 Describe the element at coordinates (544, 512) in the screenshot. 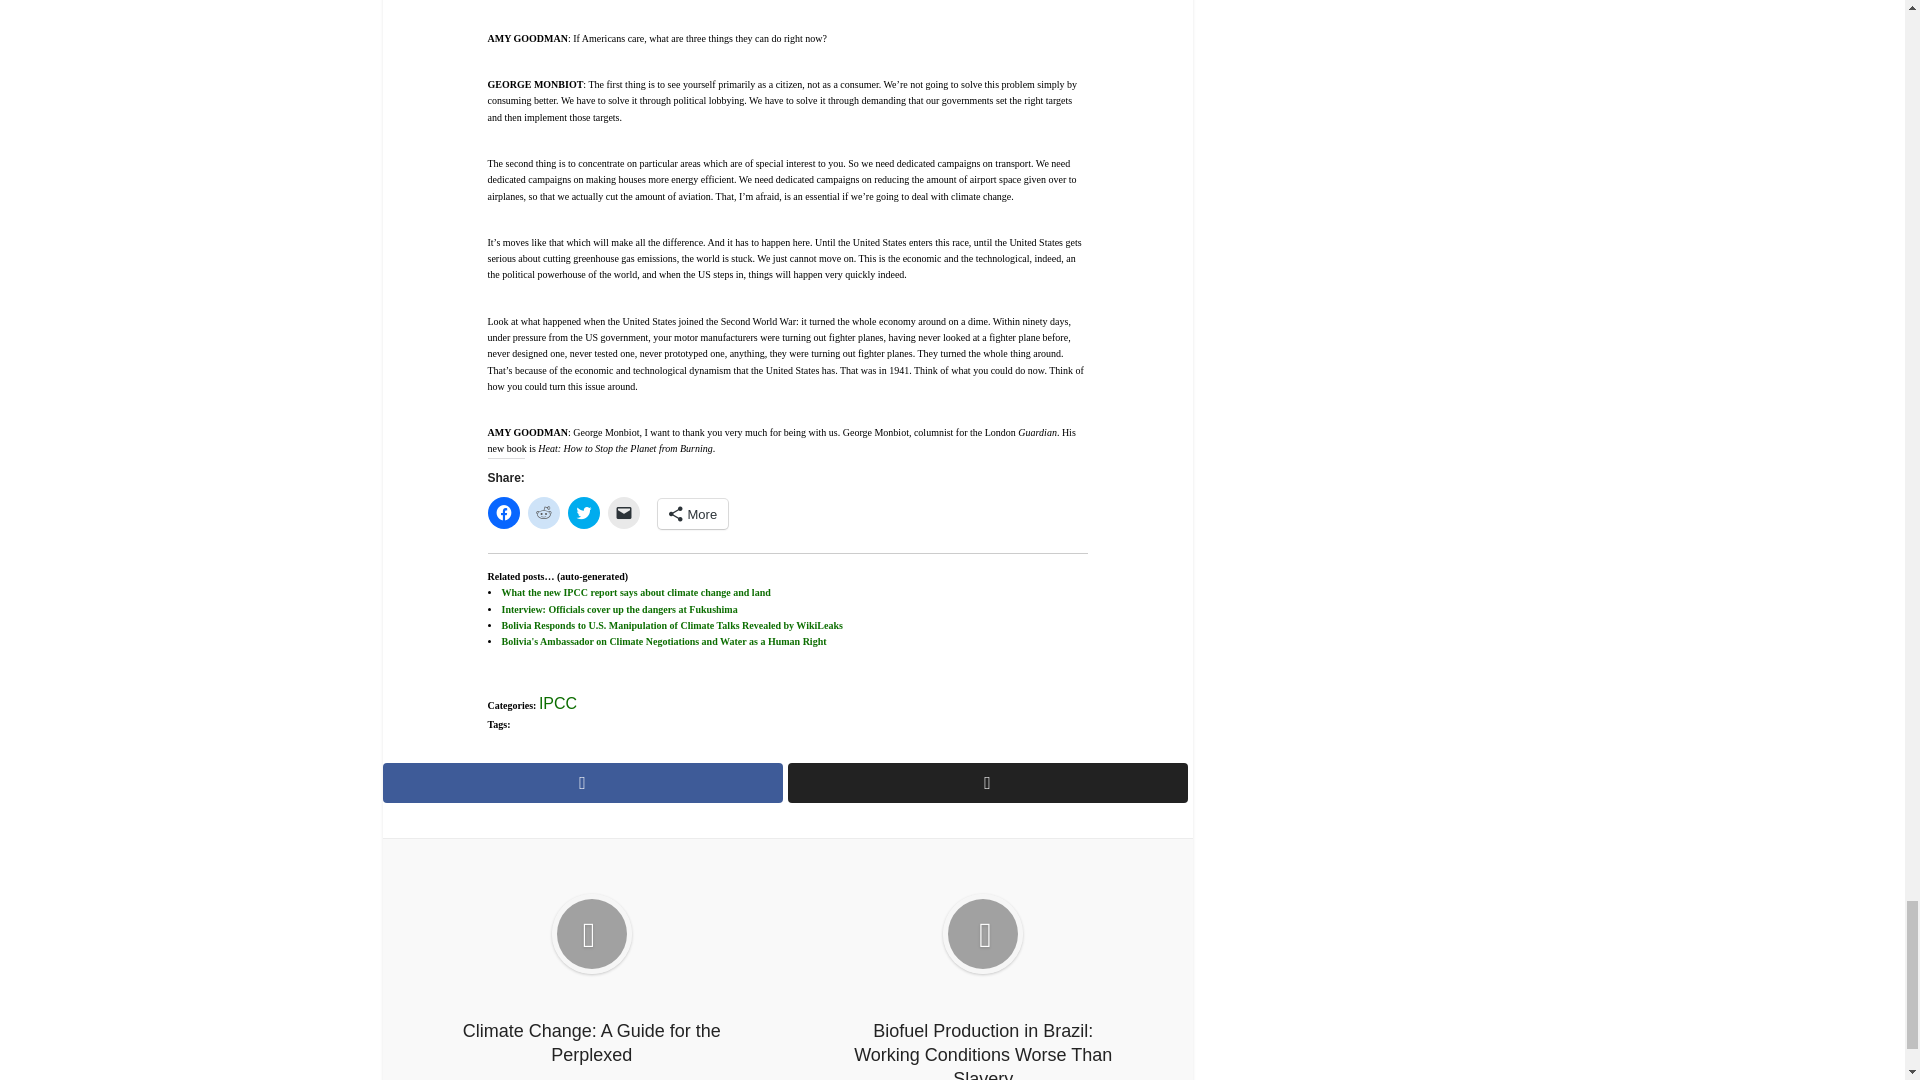

I see `Click to share on Reddit` at that location.